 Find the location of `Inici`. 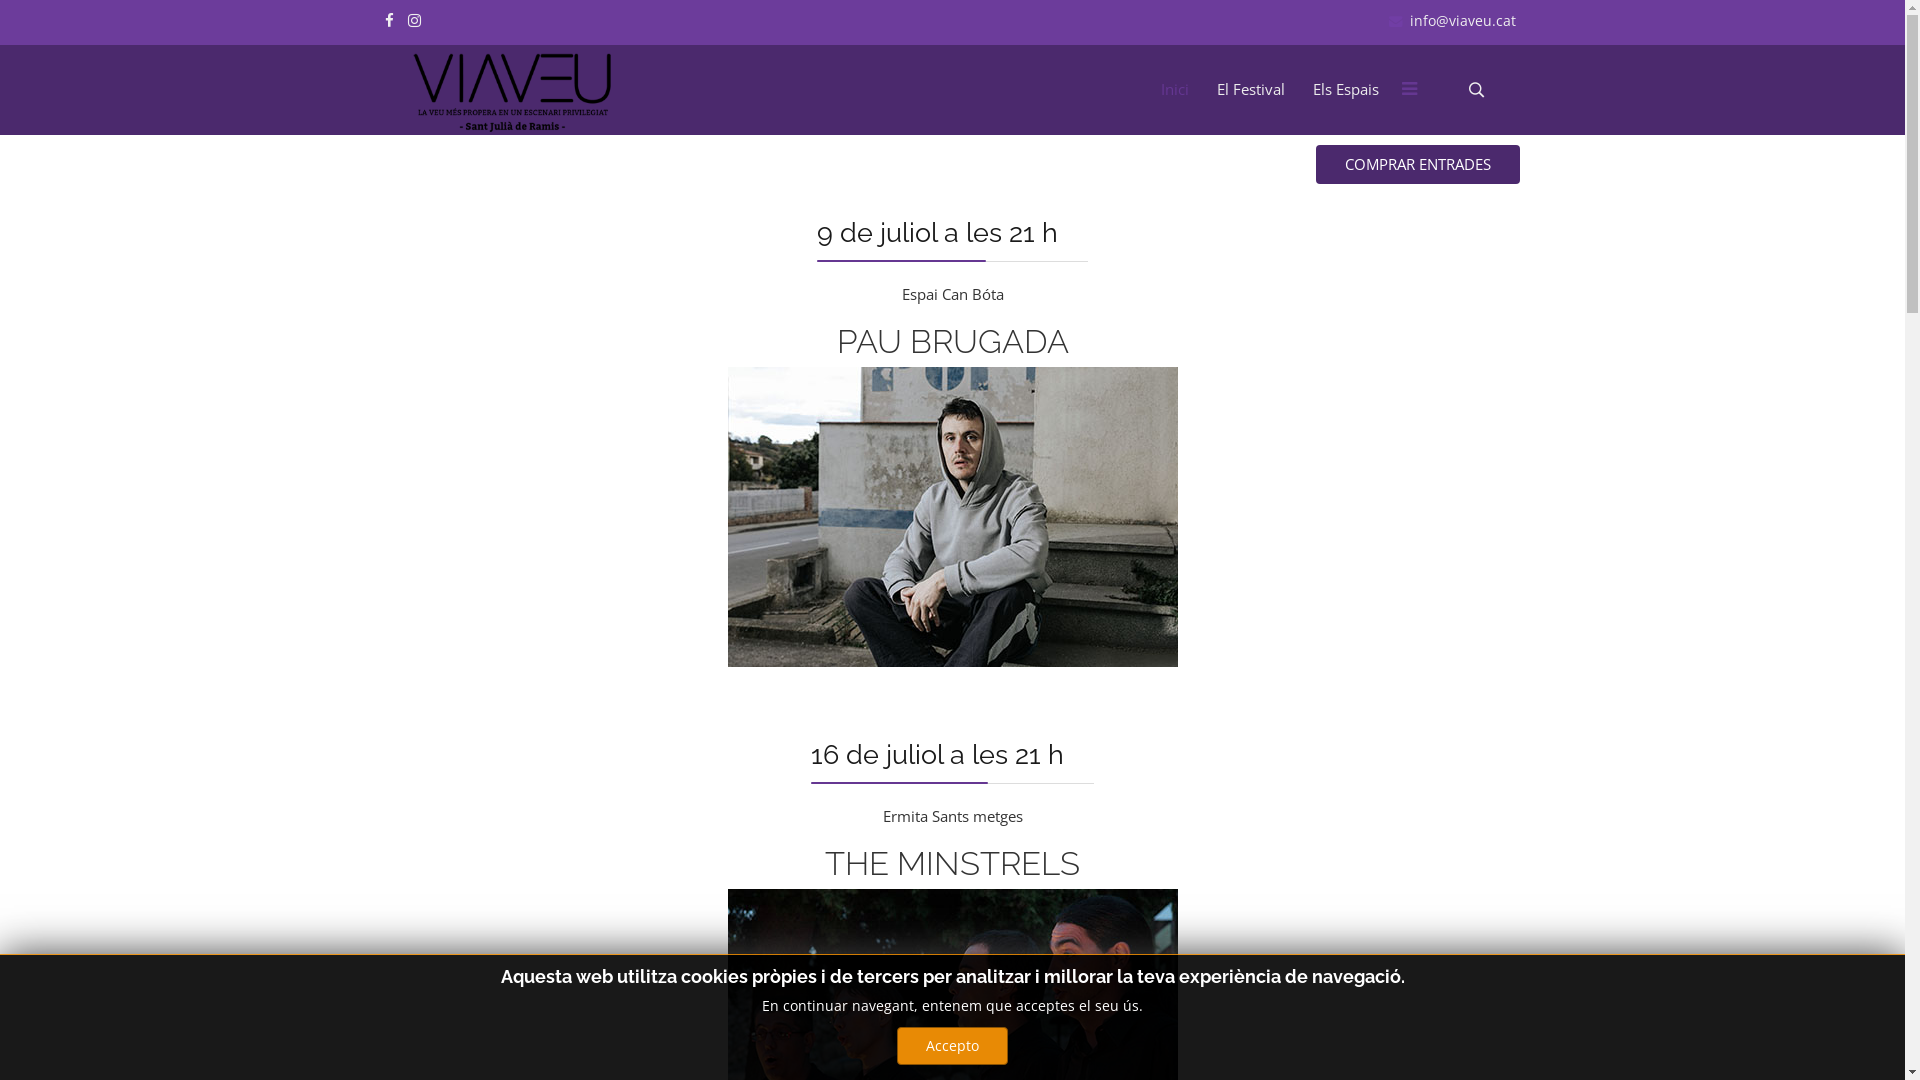

Inici is located at coordinates (1175, 89).